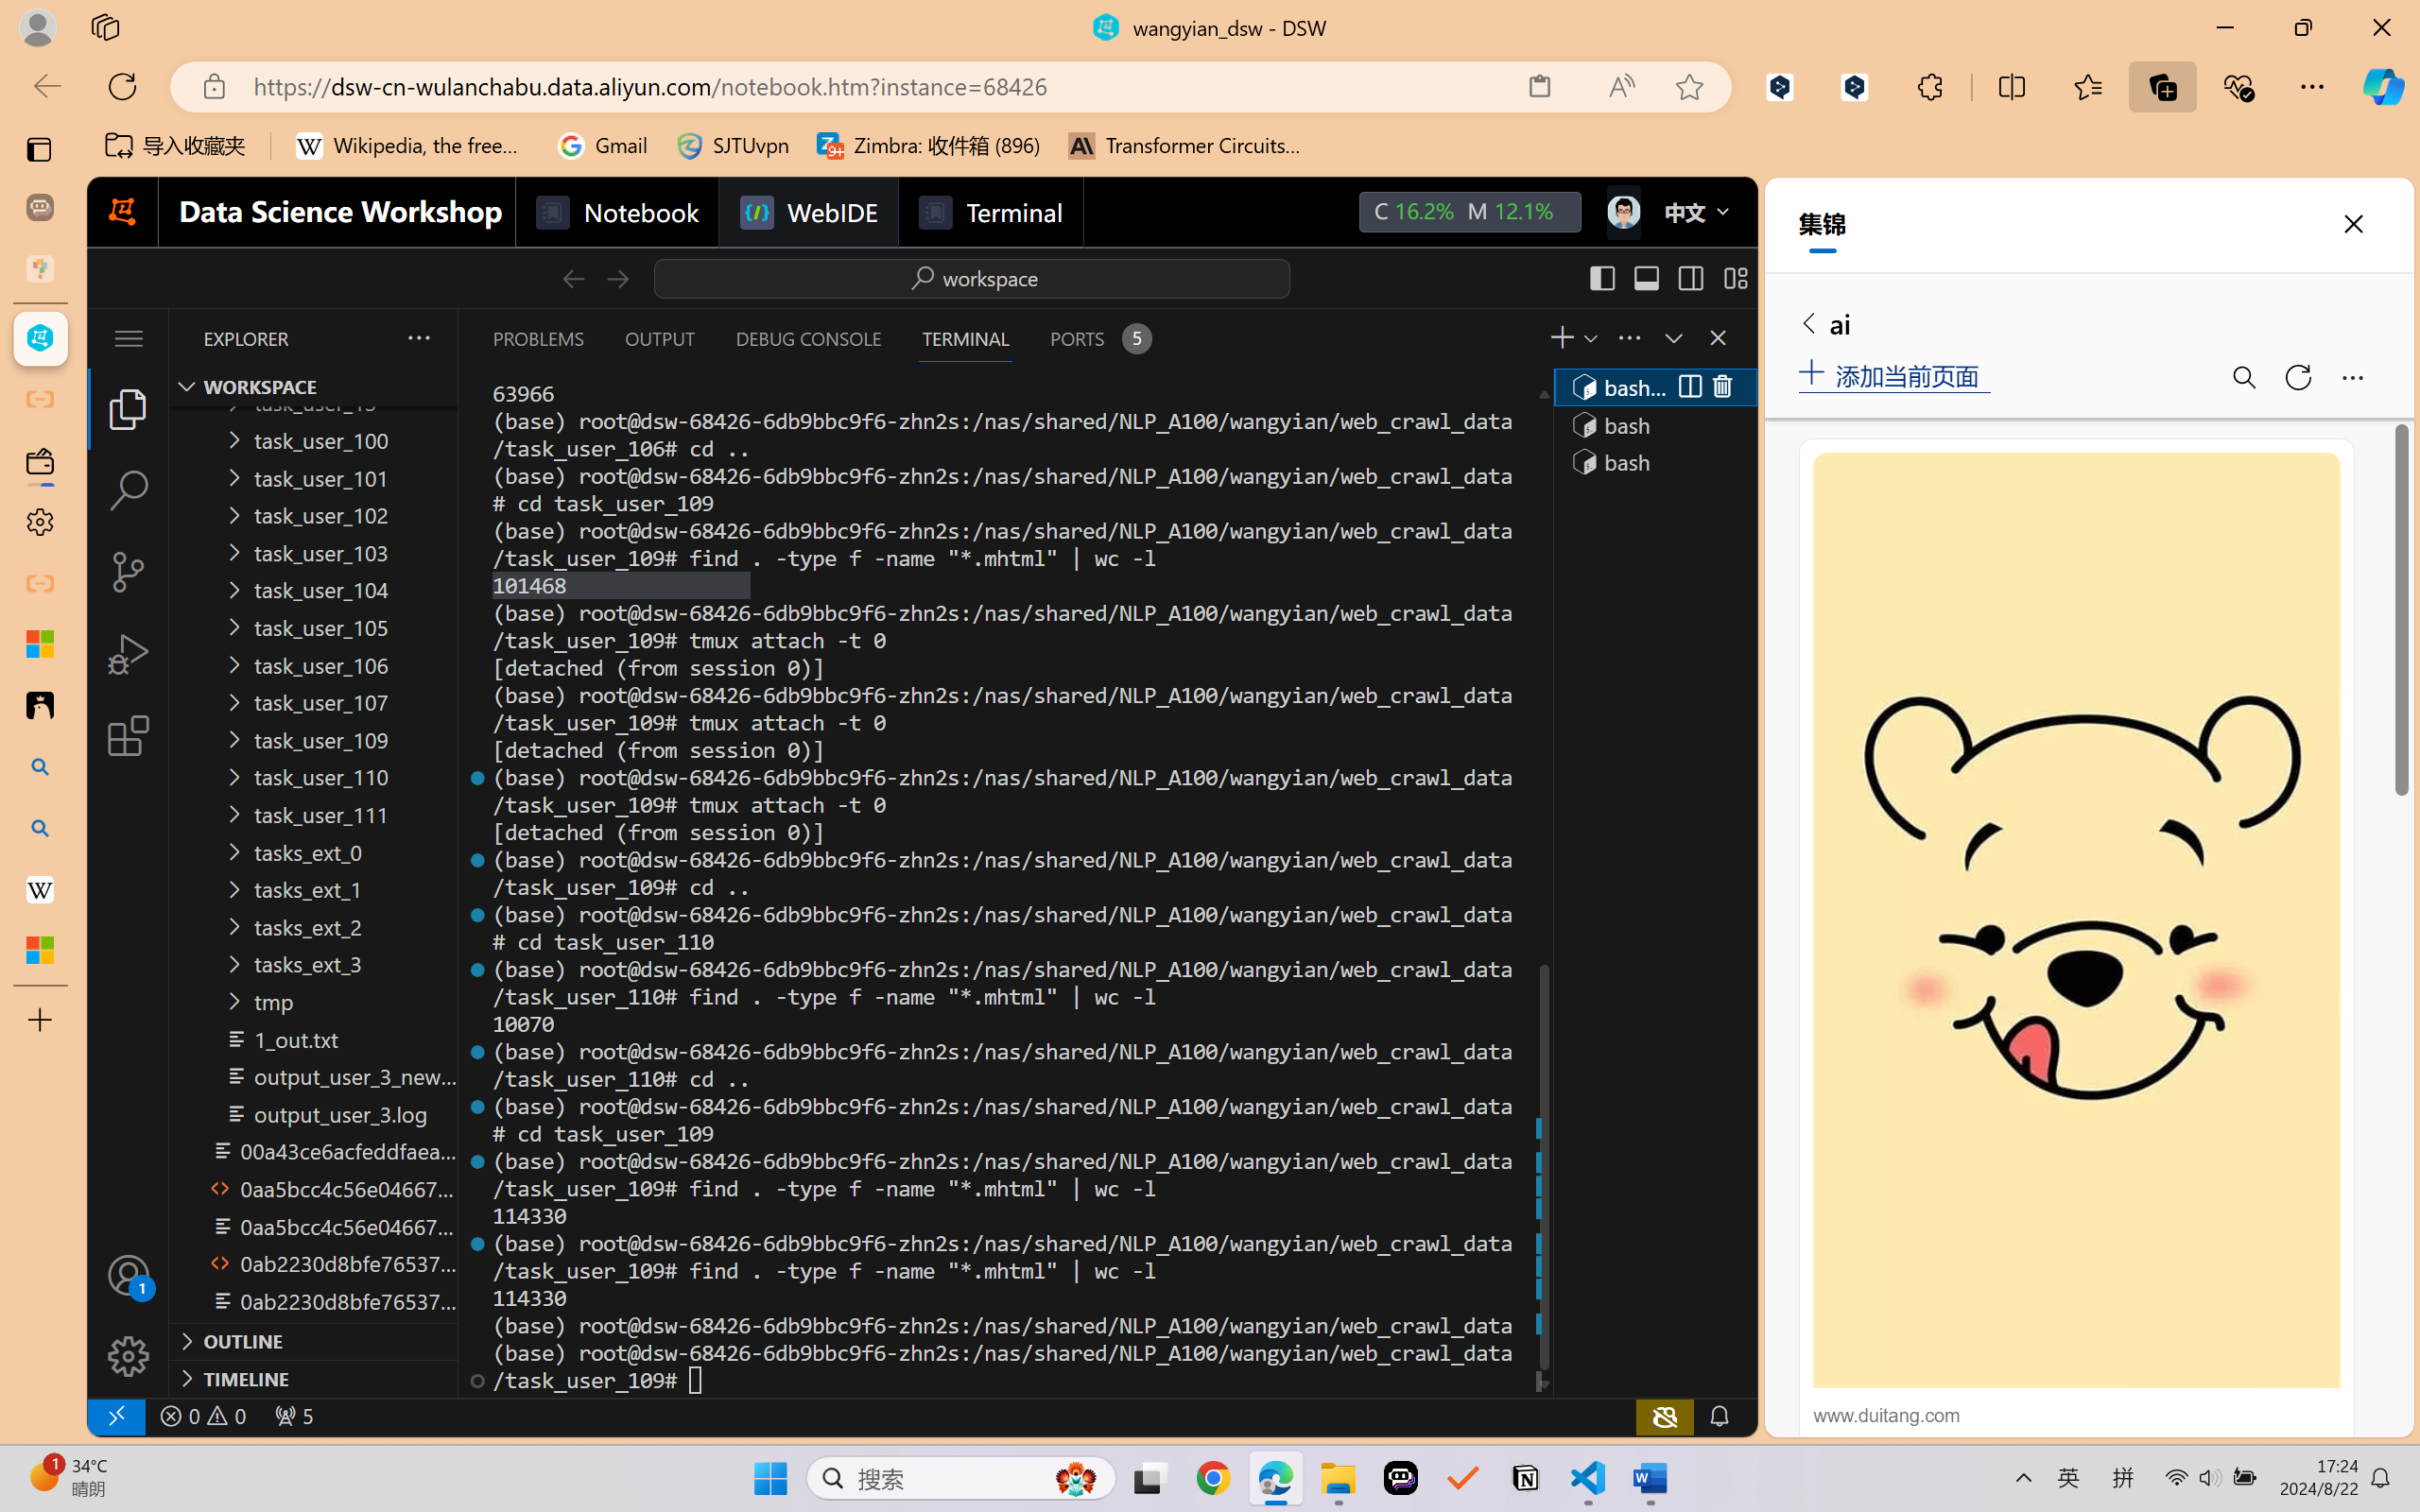 This screenshot has width=2420, height=1512. I want to click on copilot-notconnected, Copilot error (click for details), so click(1665, 1416).